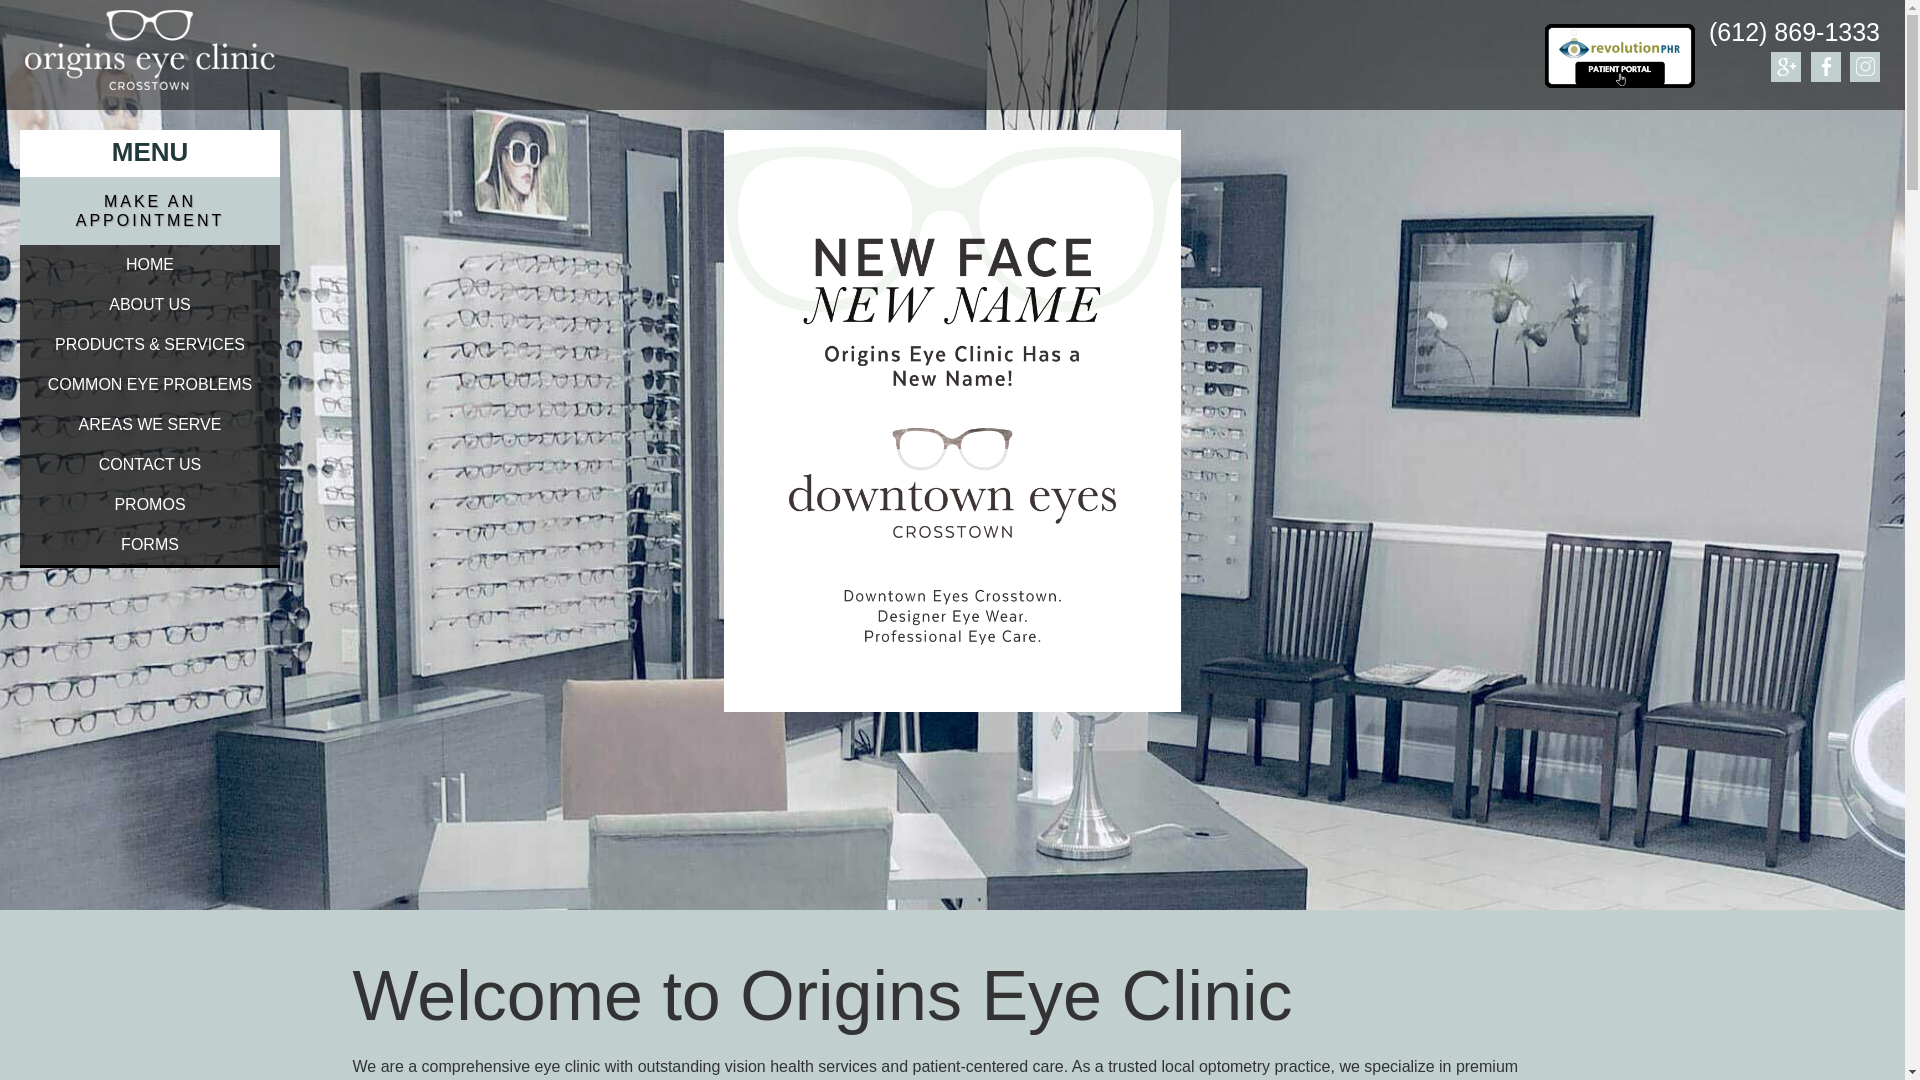 The image size is (1920, 1080). What do you see at coordinates (150, 504) in the screenshot?
I see `PROMOS` at bounding box center [150, 504].